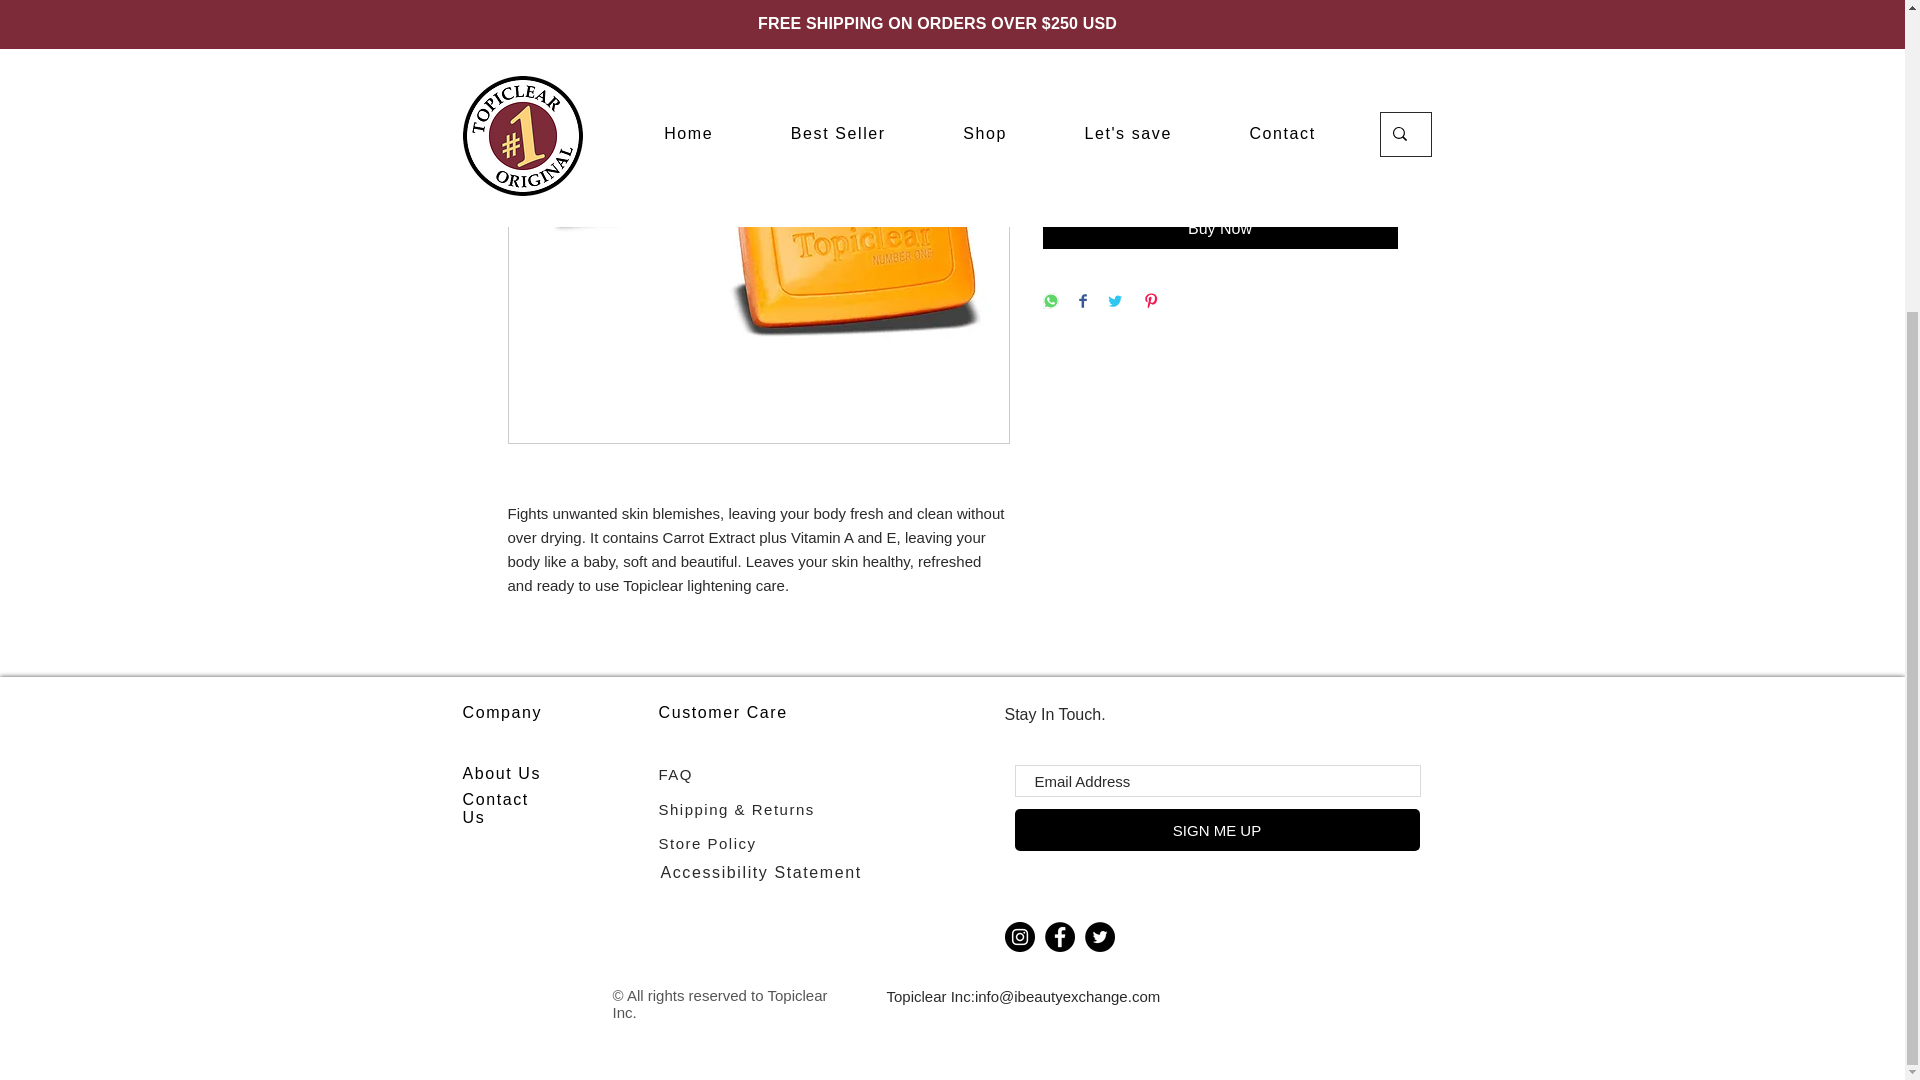 This screenshot has width=1920, height=1080. I want to click on 1, so click(1080, 104).